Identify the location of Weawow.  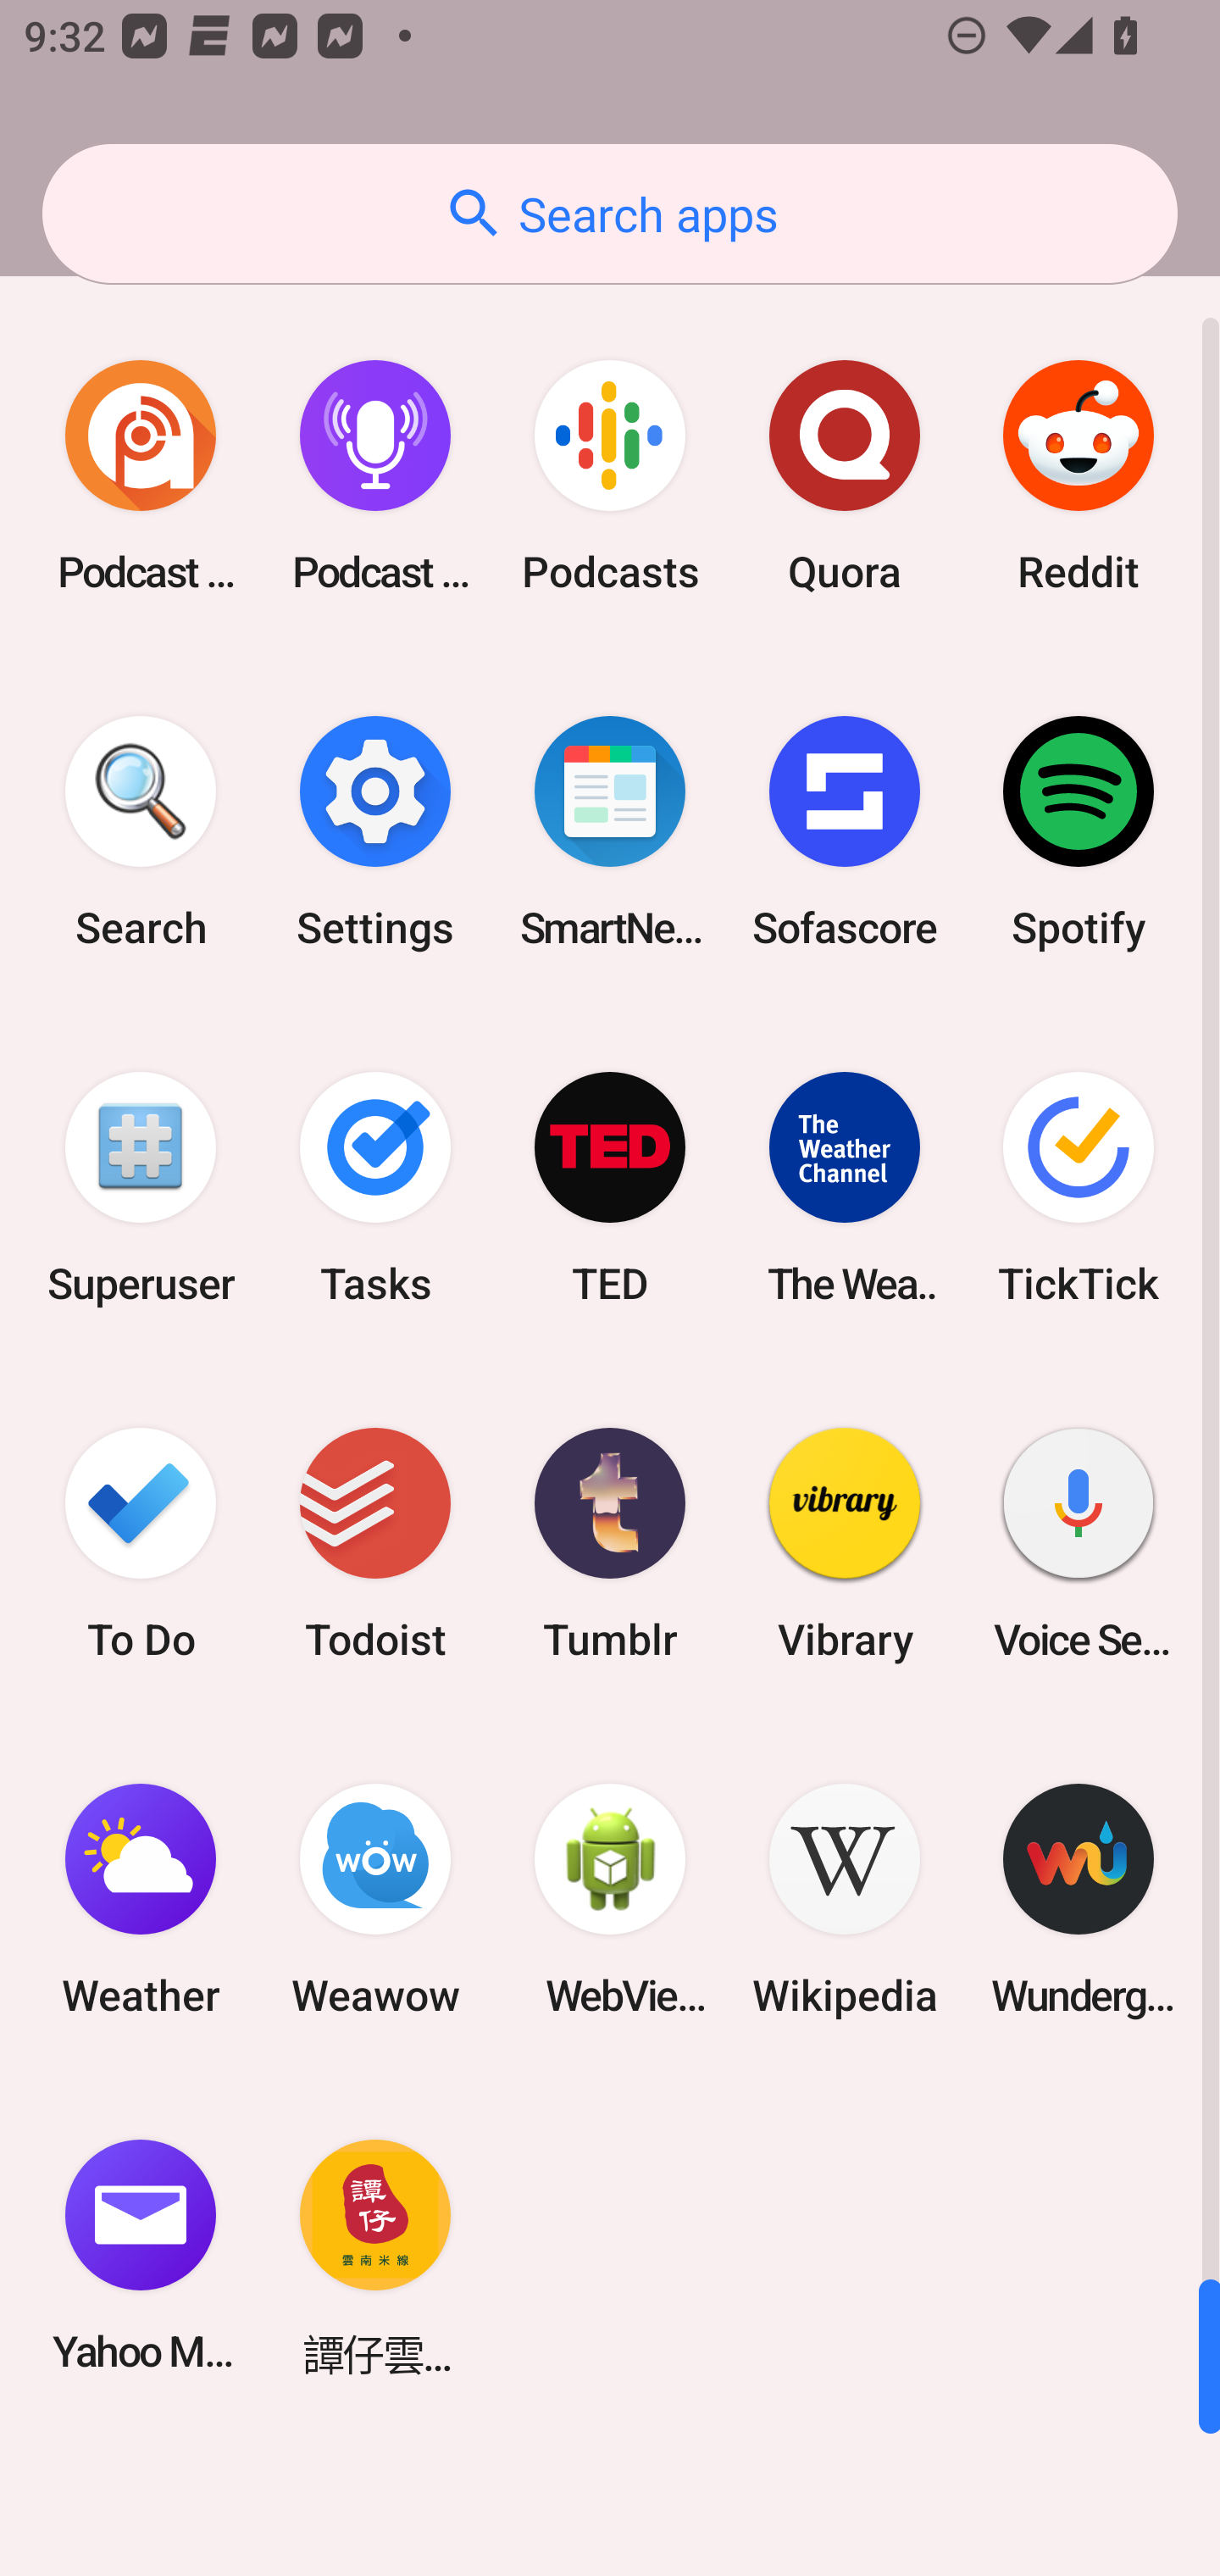
(375, 1900).